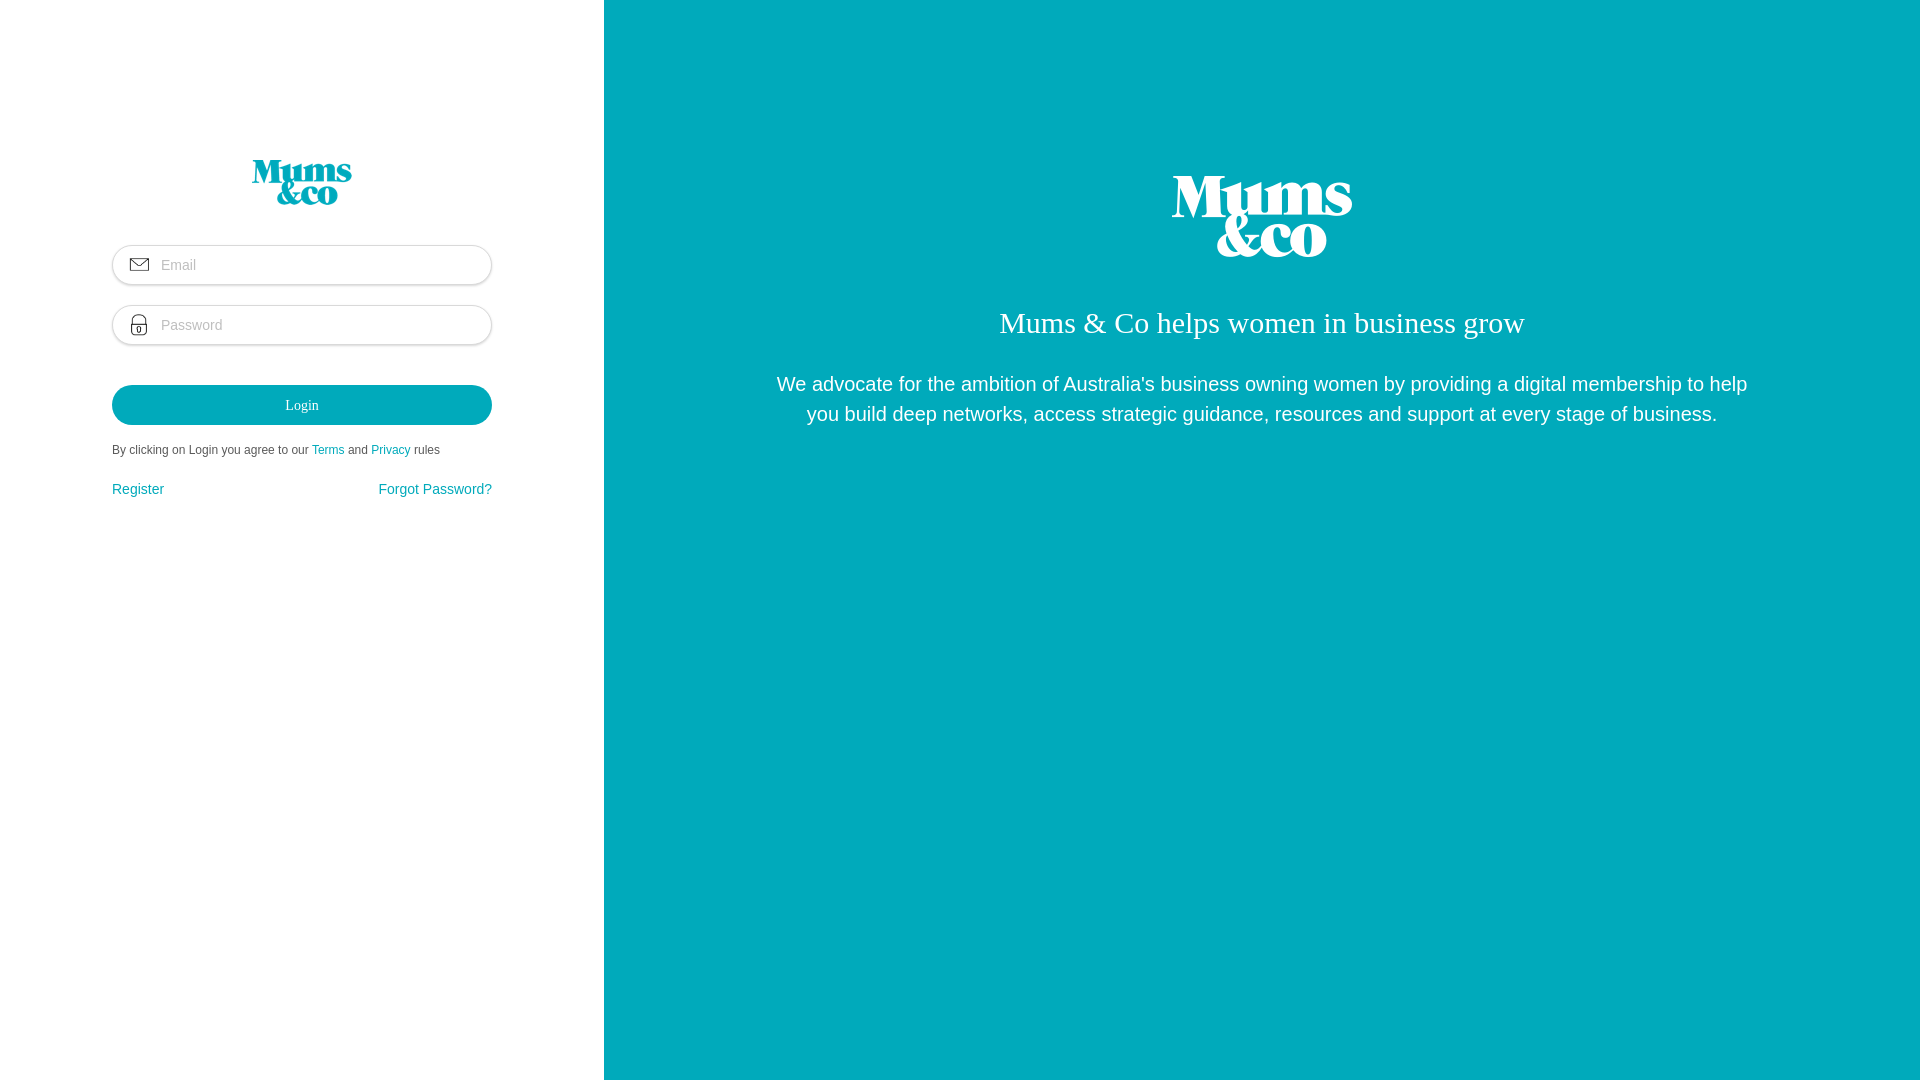 The image size is (1920, 1080). I want to click on Register, so click(138, 489).